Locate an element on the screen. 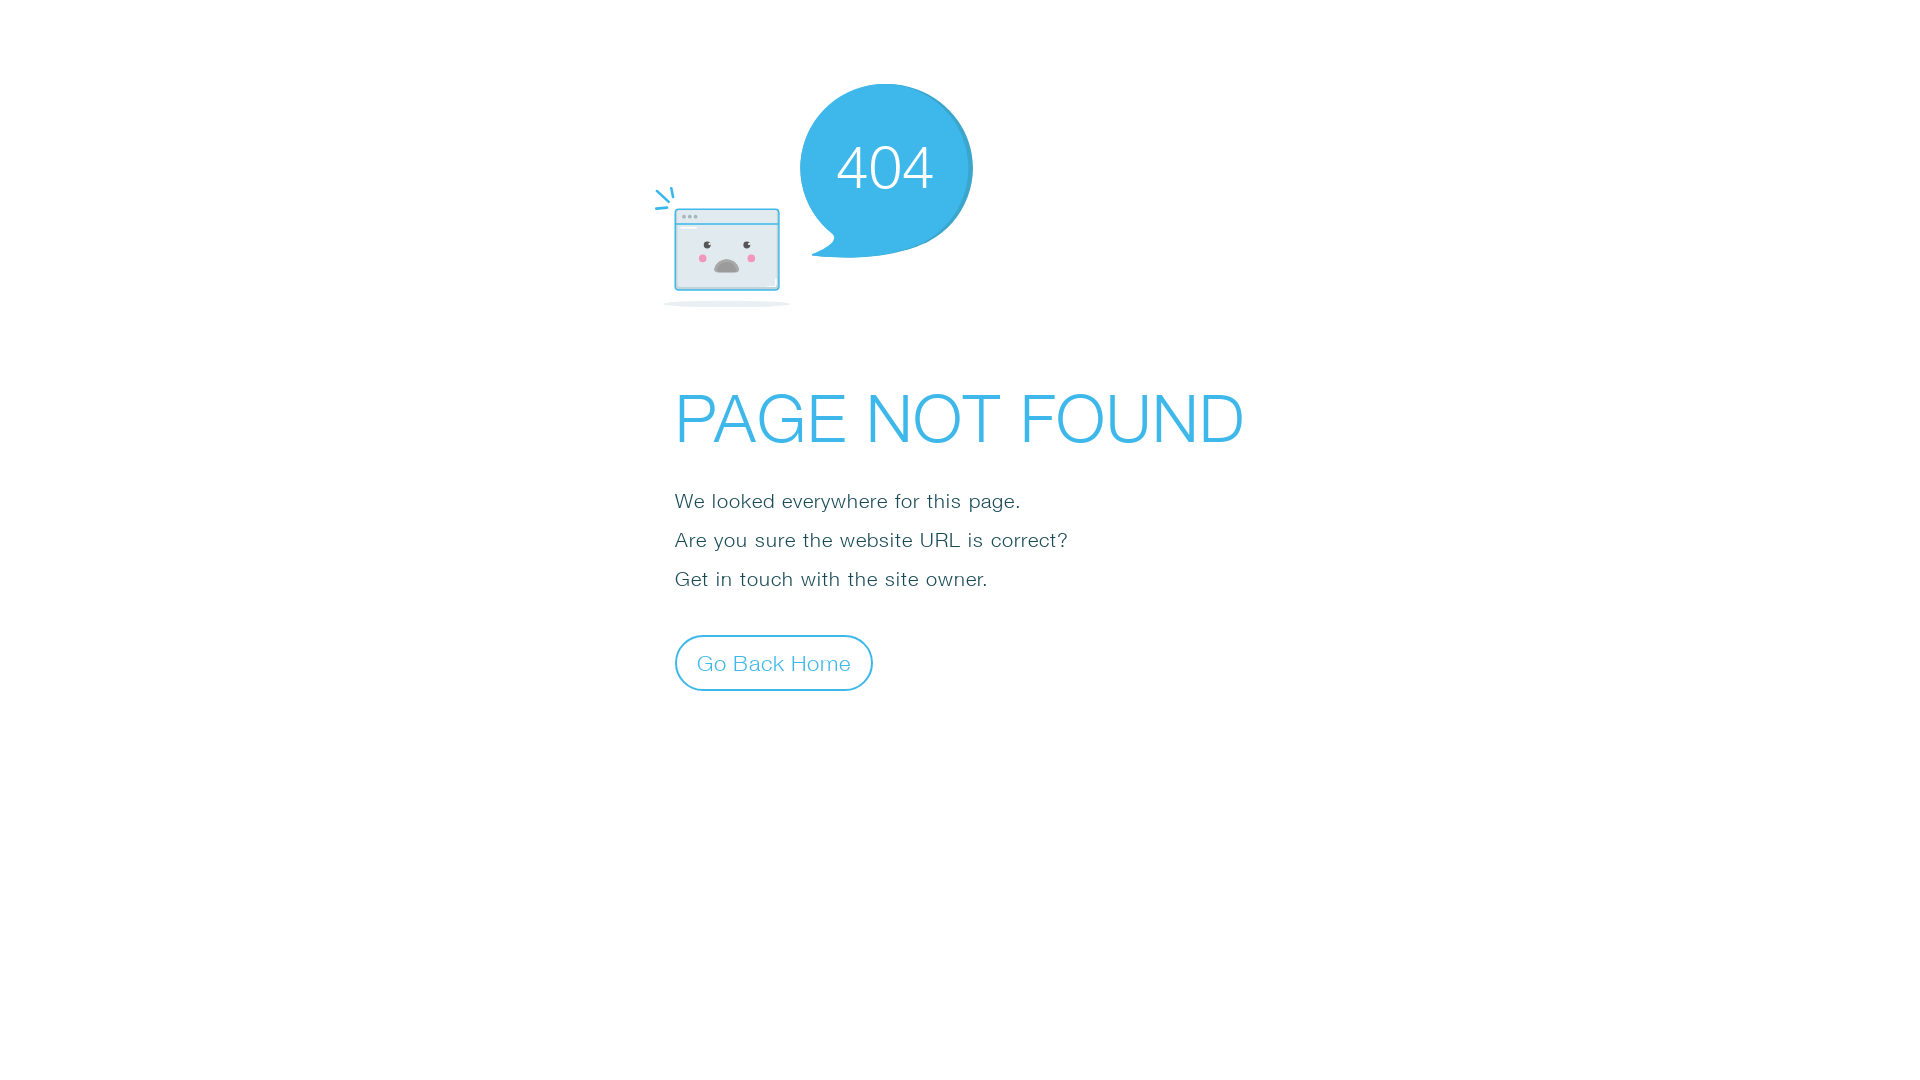 Image resolution: width=1920 pixels, height=1080 pixels. Go Back Home is located at coordinates (774, 662).